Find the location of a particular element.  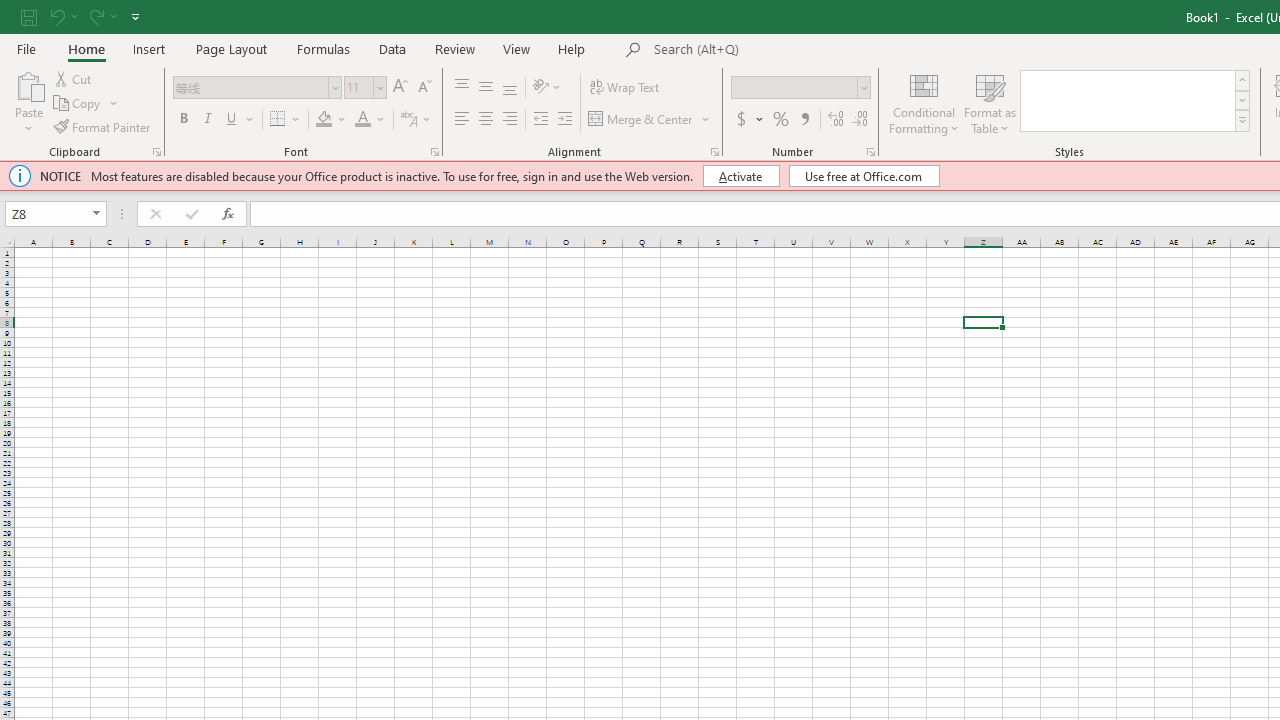

Conditional Formatting is located at coordinates (924, 102).